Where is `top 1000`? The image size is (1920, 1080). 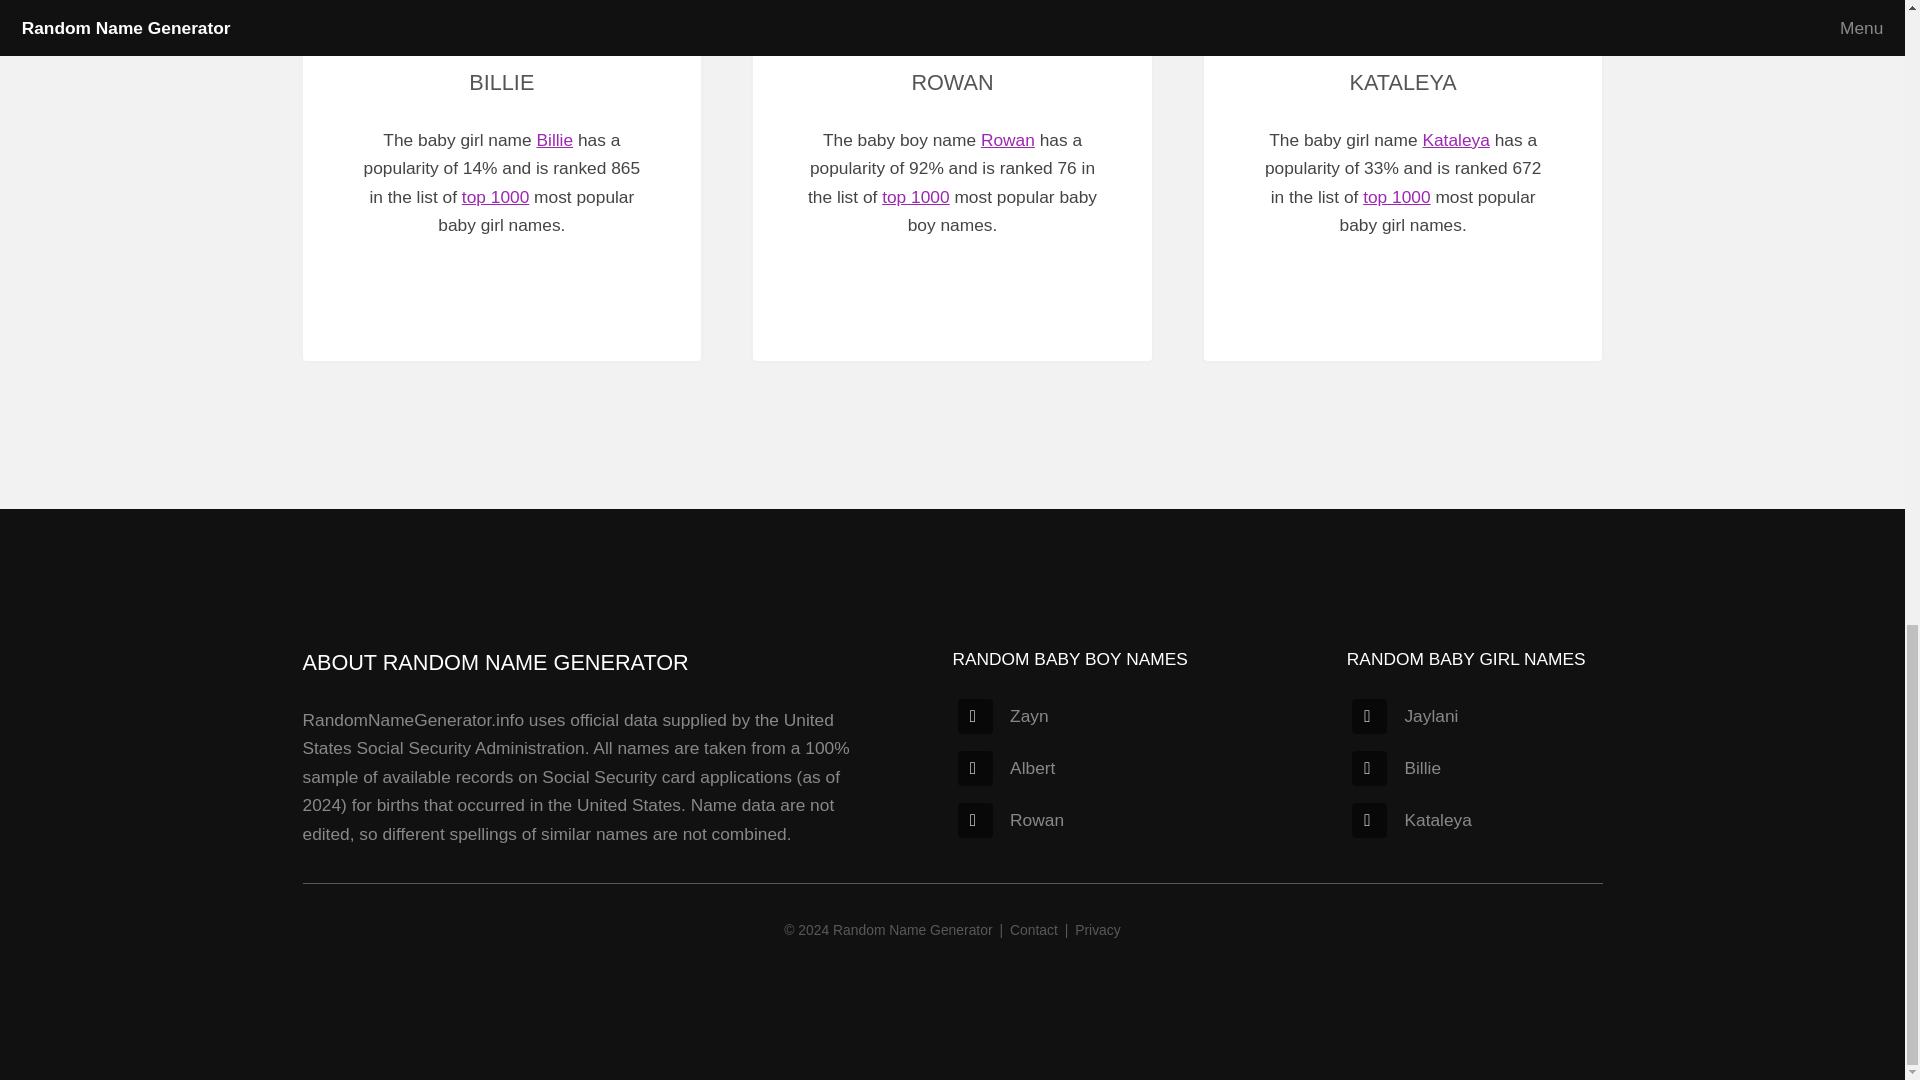 top 1000 is located at coordinates (496, 196).